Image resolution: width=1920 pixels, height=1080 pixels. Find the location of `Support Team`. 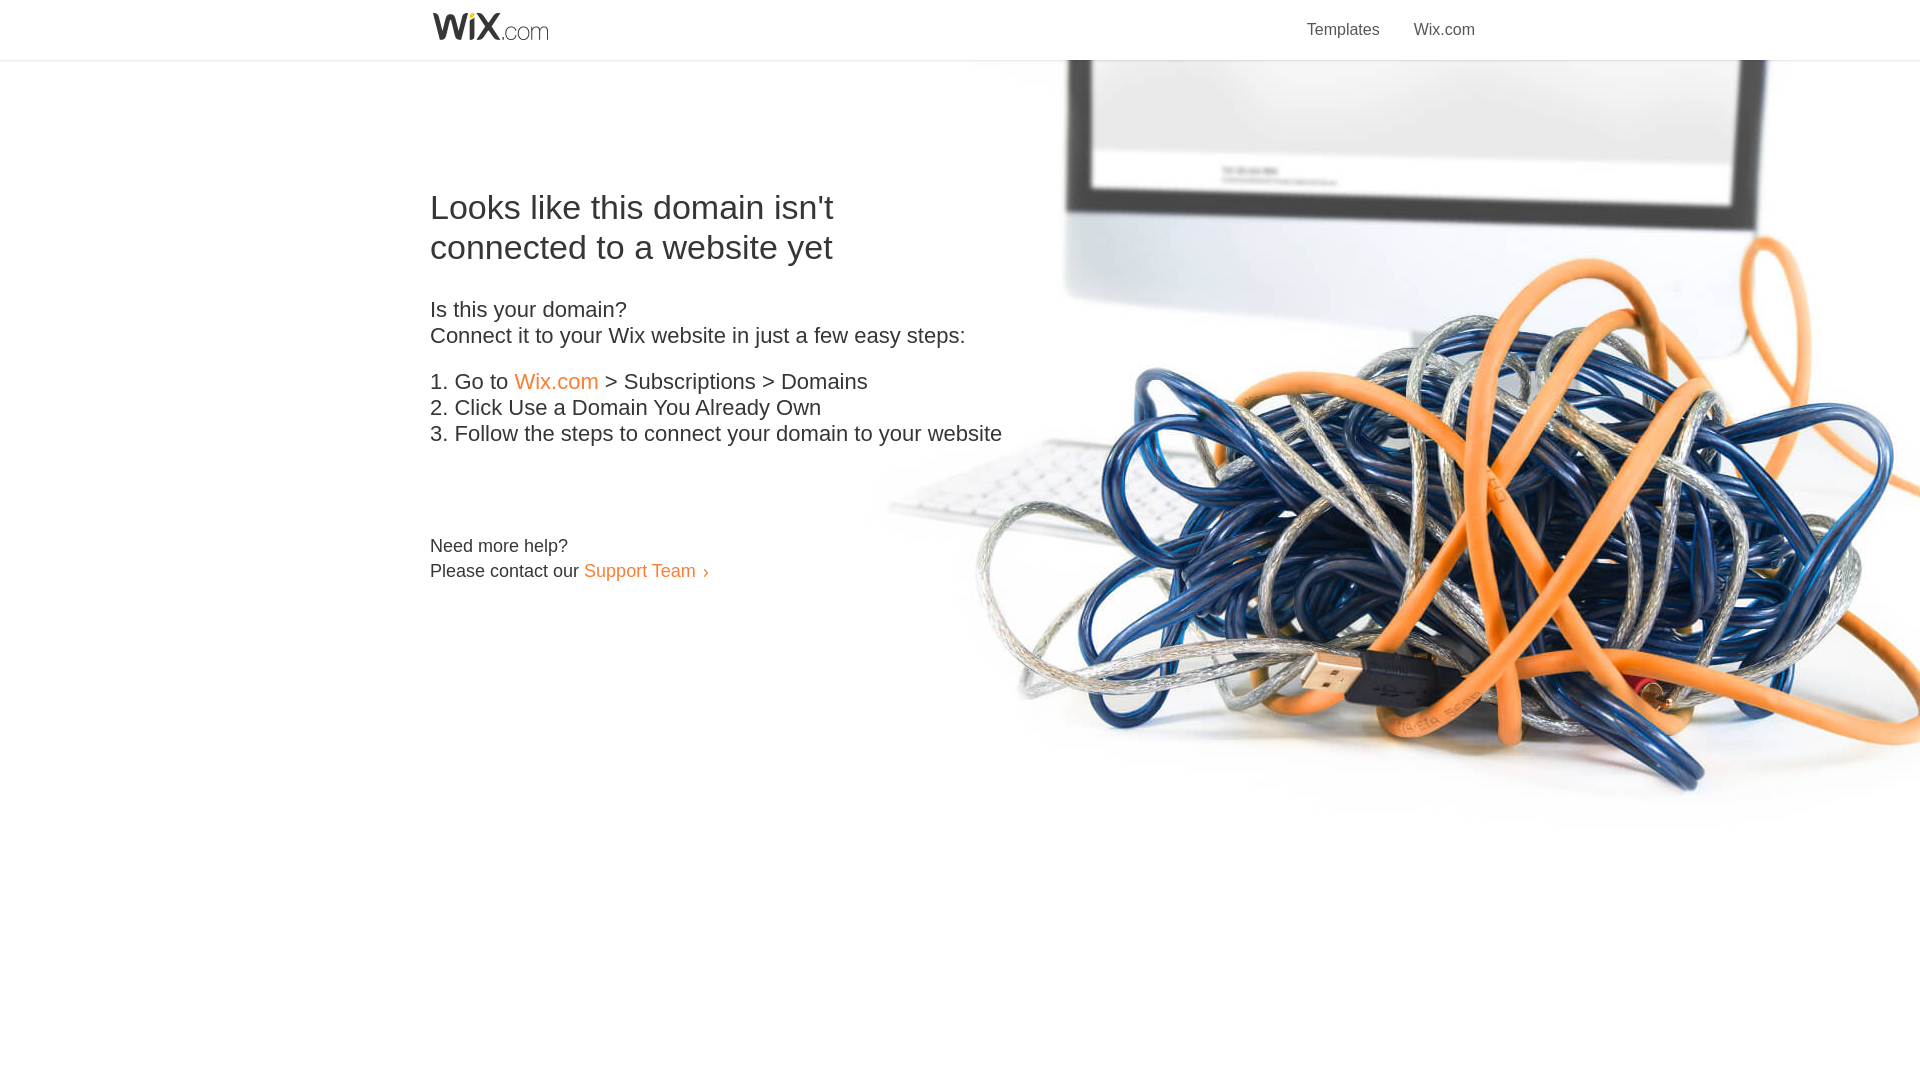

Support Team is located at coordinates (639, 570).